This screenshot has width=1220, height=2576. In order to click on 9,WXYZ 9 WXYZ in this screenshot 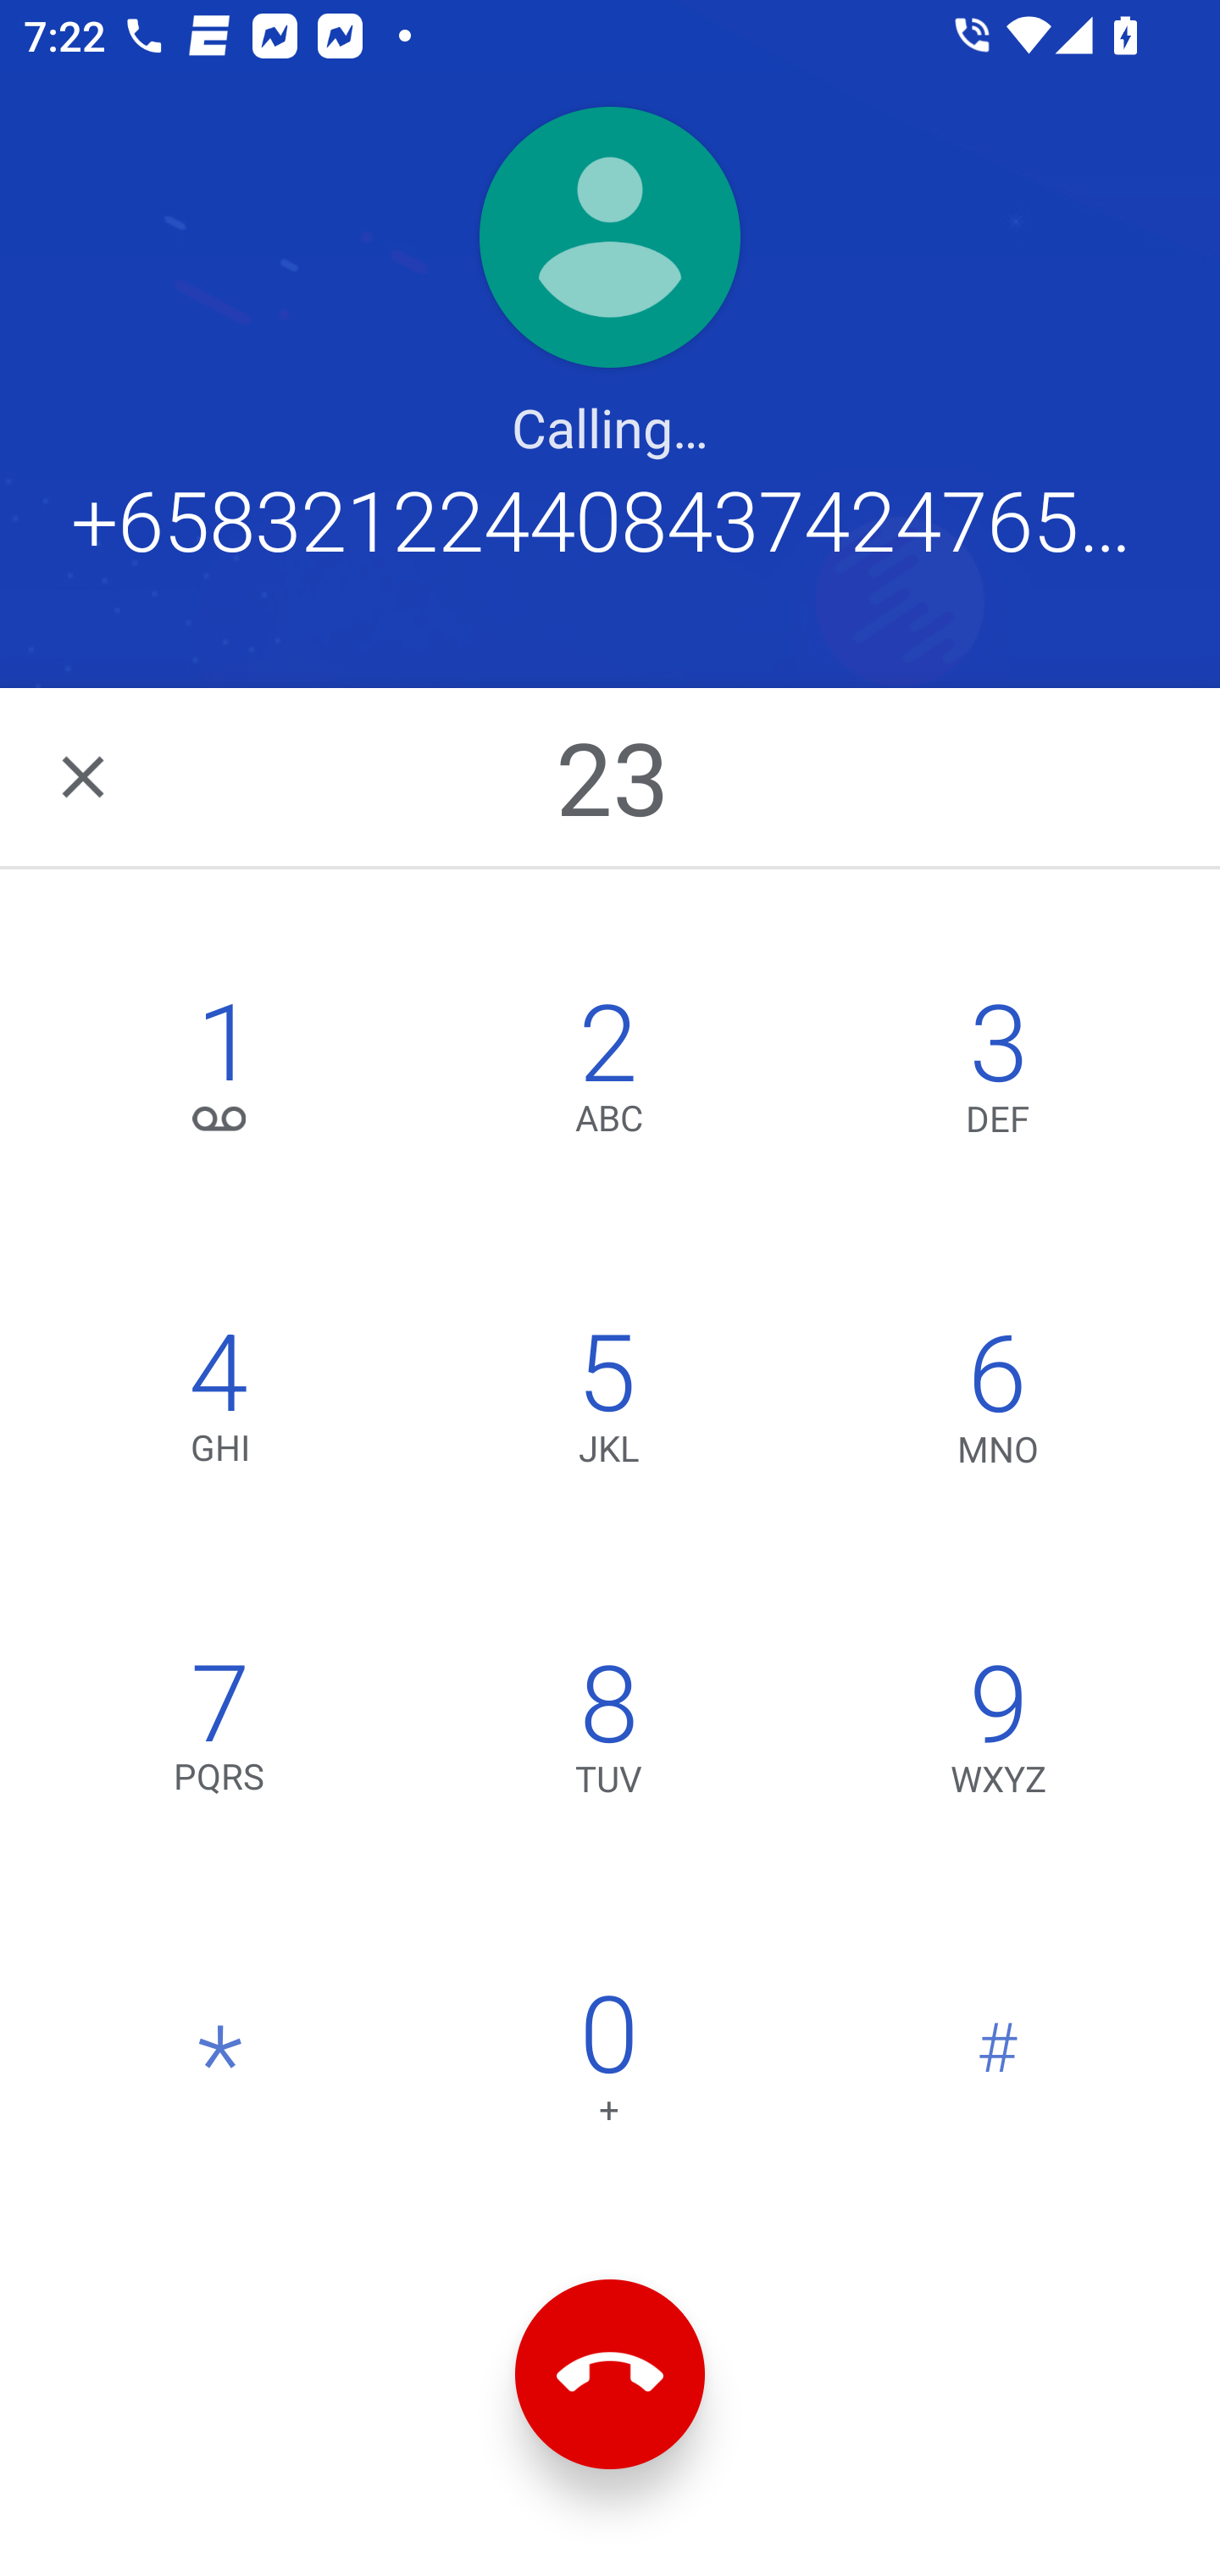, I will do `click(998, 1735)`.